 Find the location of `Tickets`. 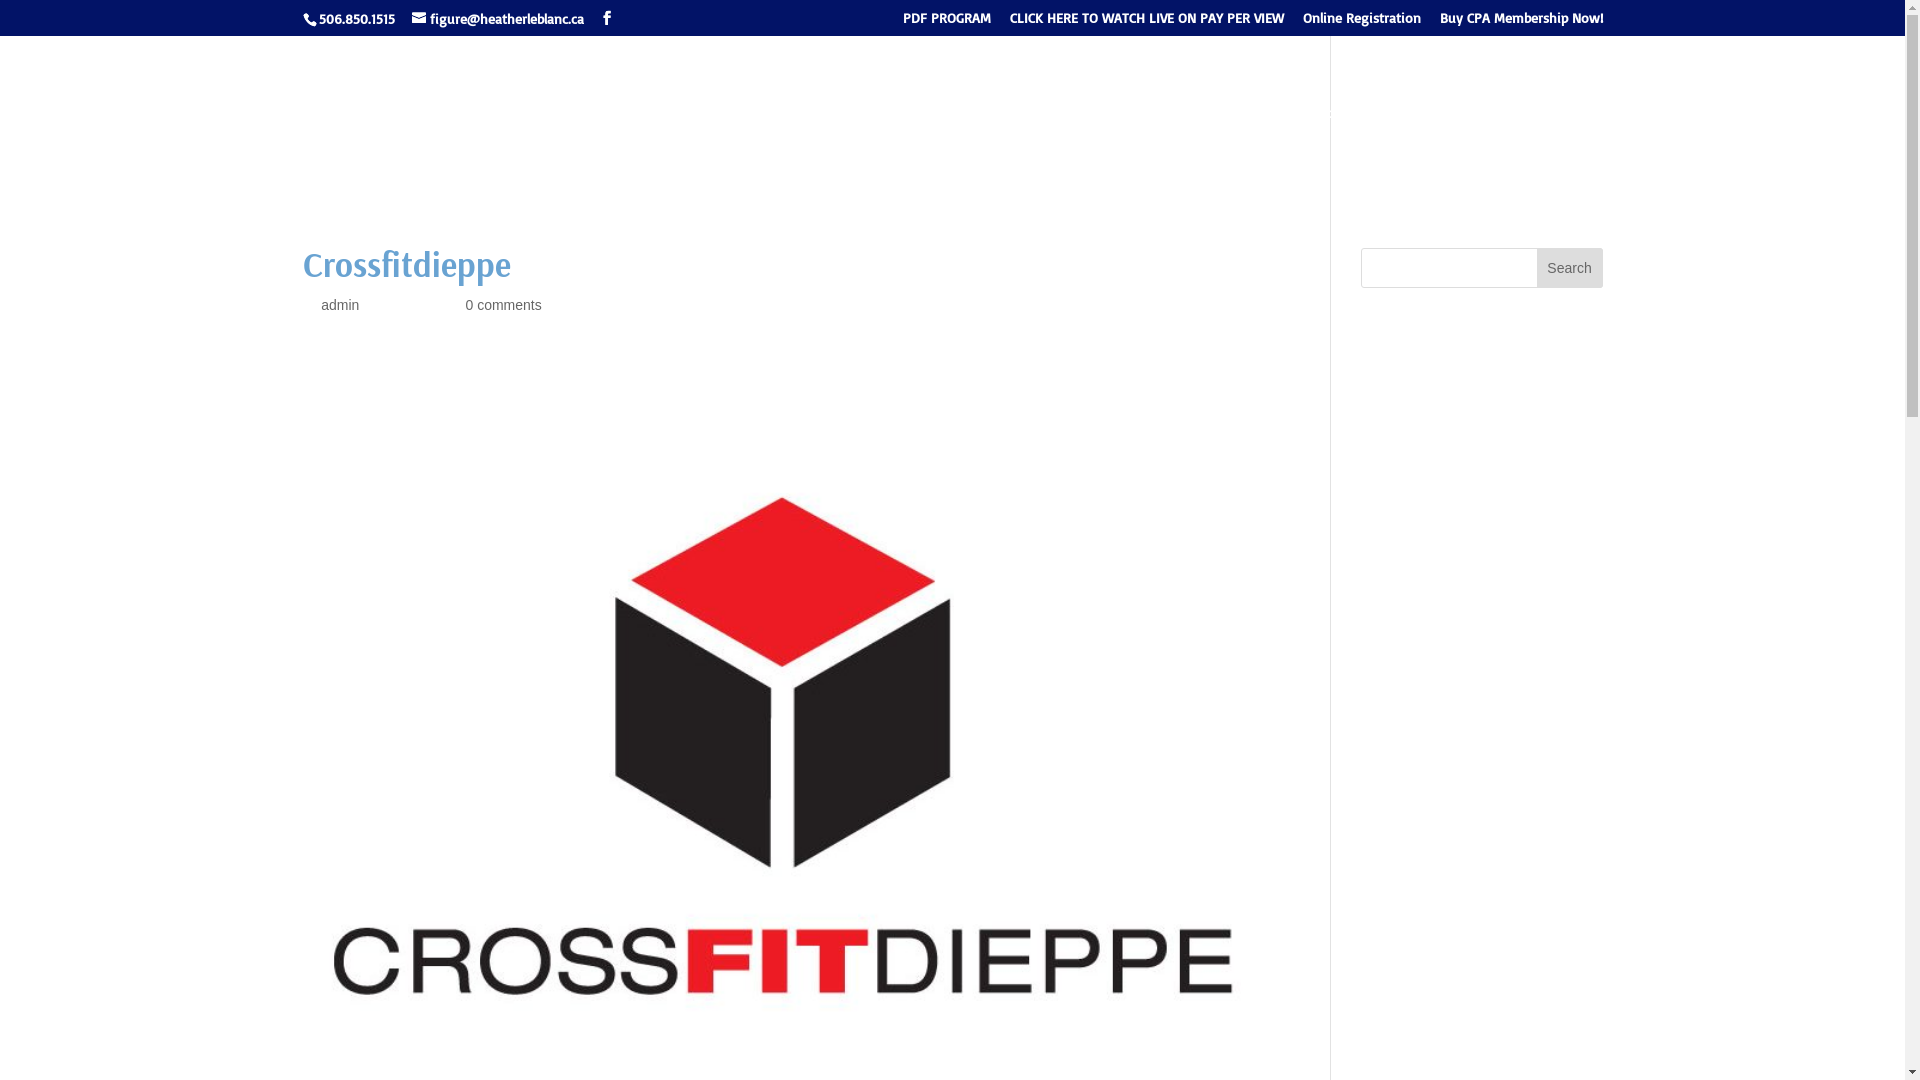

Tickets is located at coordinates (1041, 148).